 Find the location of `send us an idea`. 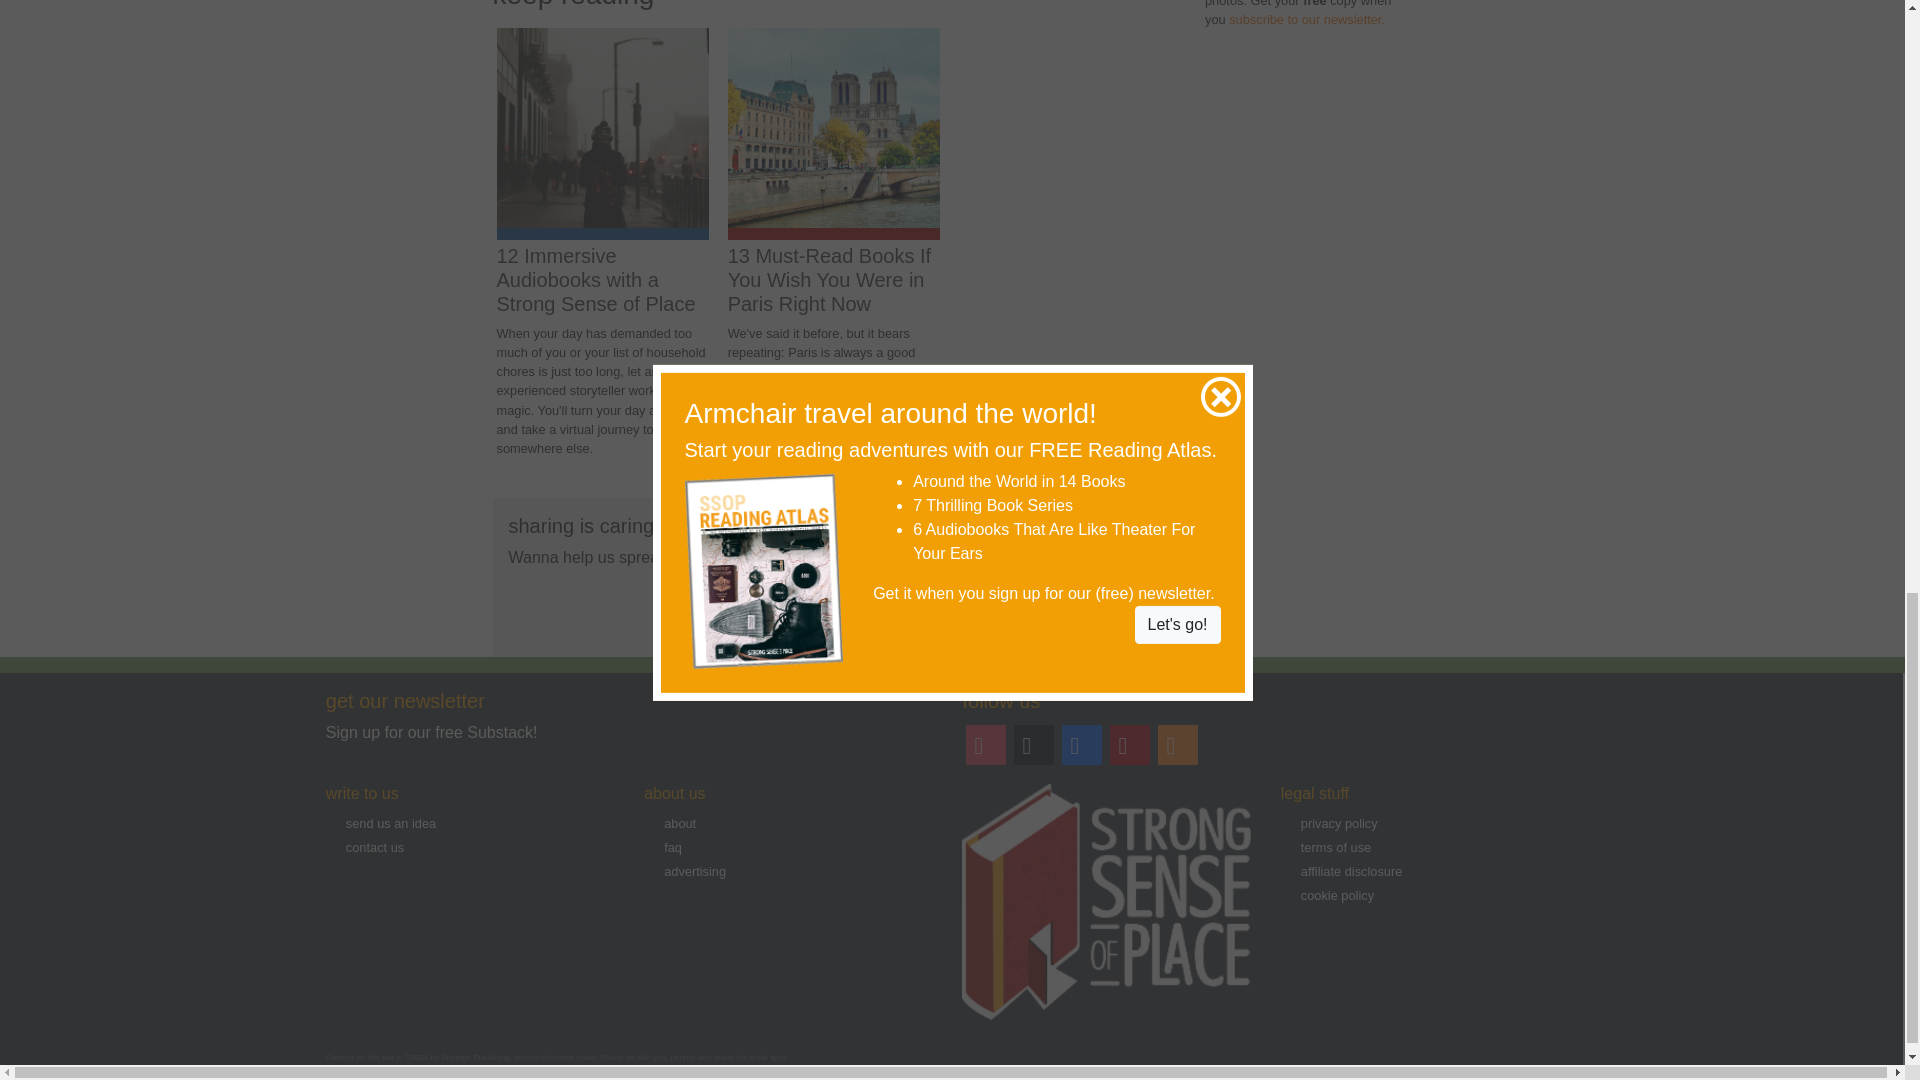

send us an idea is located at coordinates (390, 823).